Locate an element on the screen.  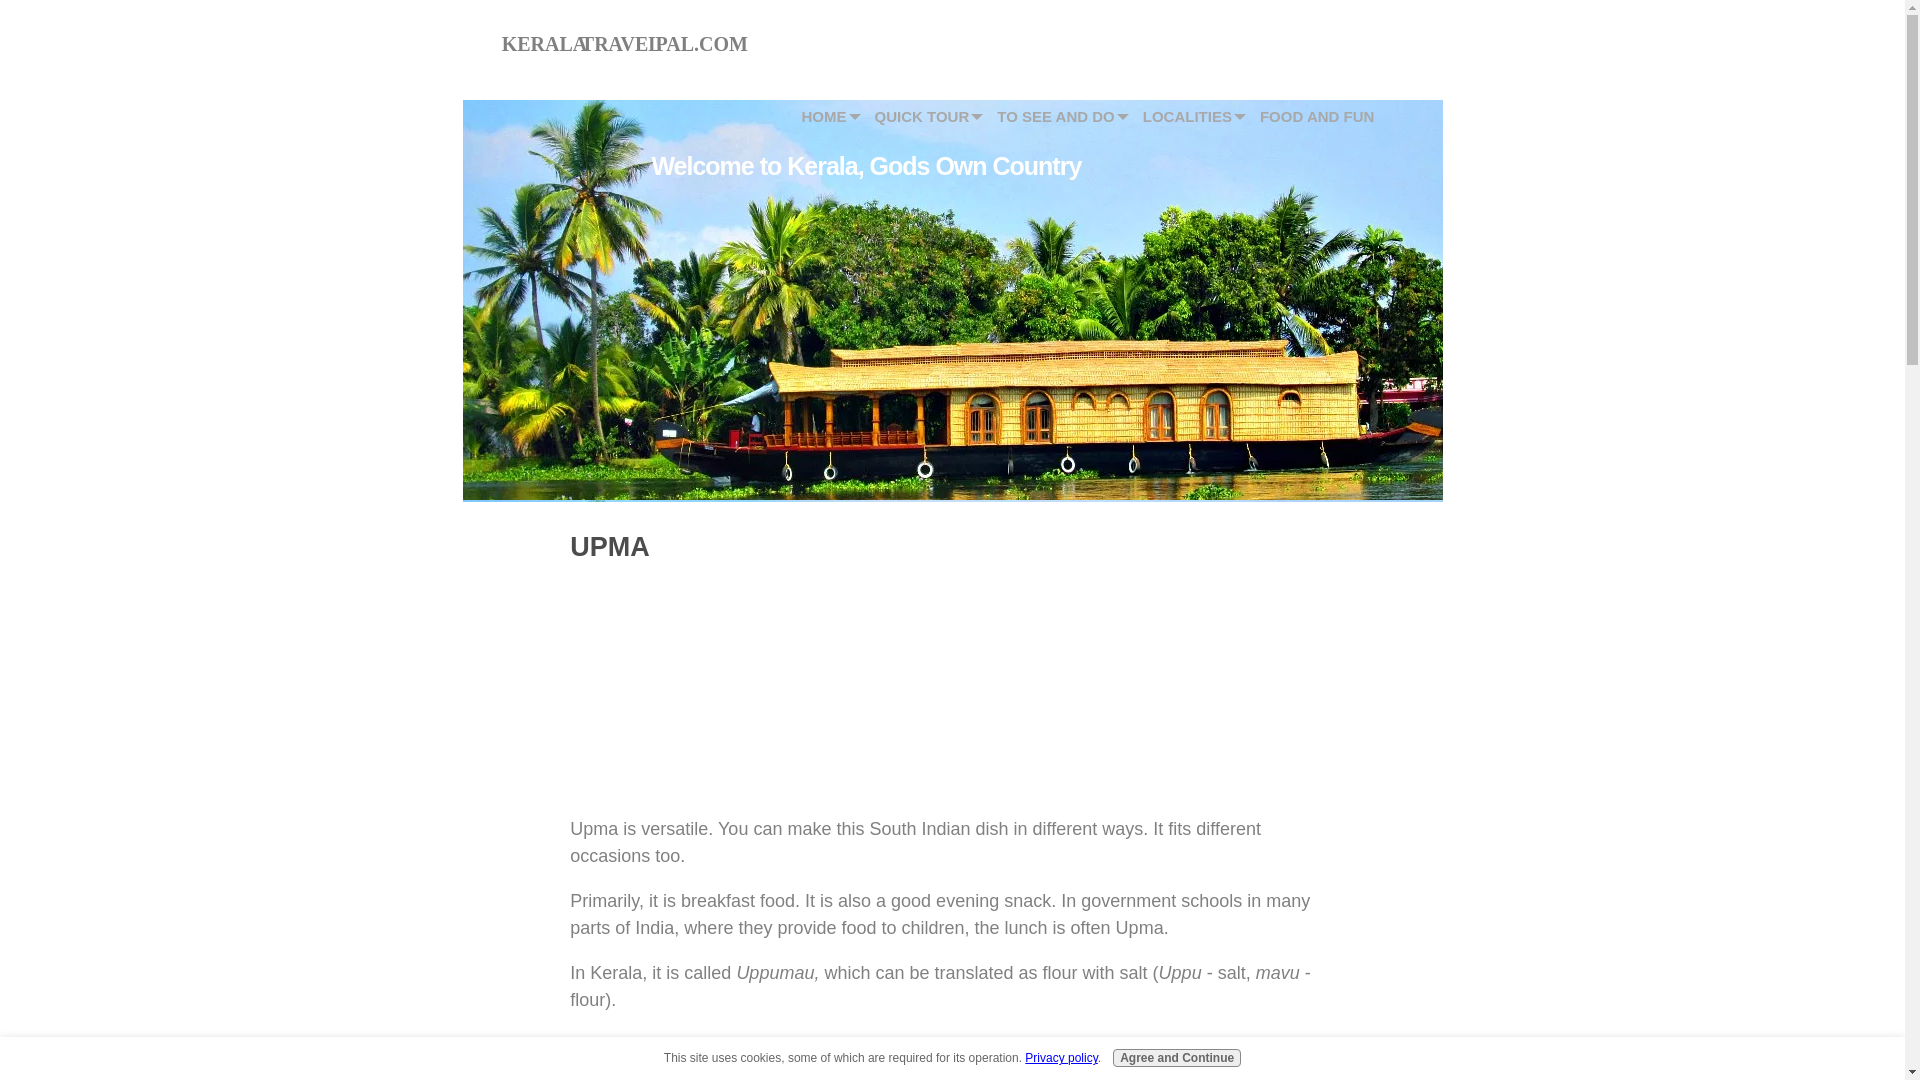
Agree and Continue is located at coordinates (1176, 1058).